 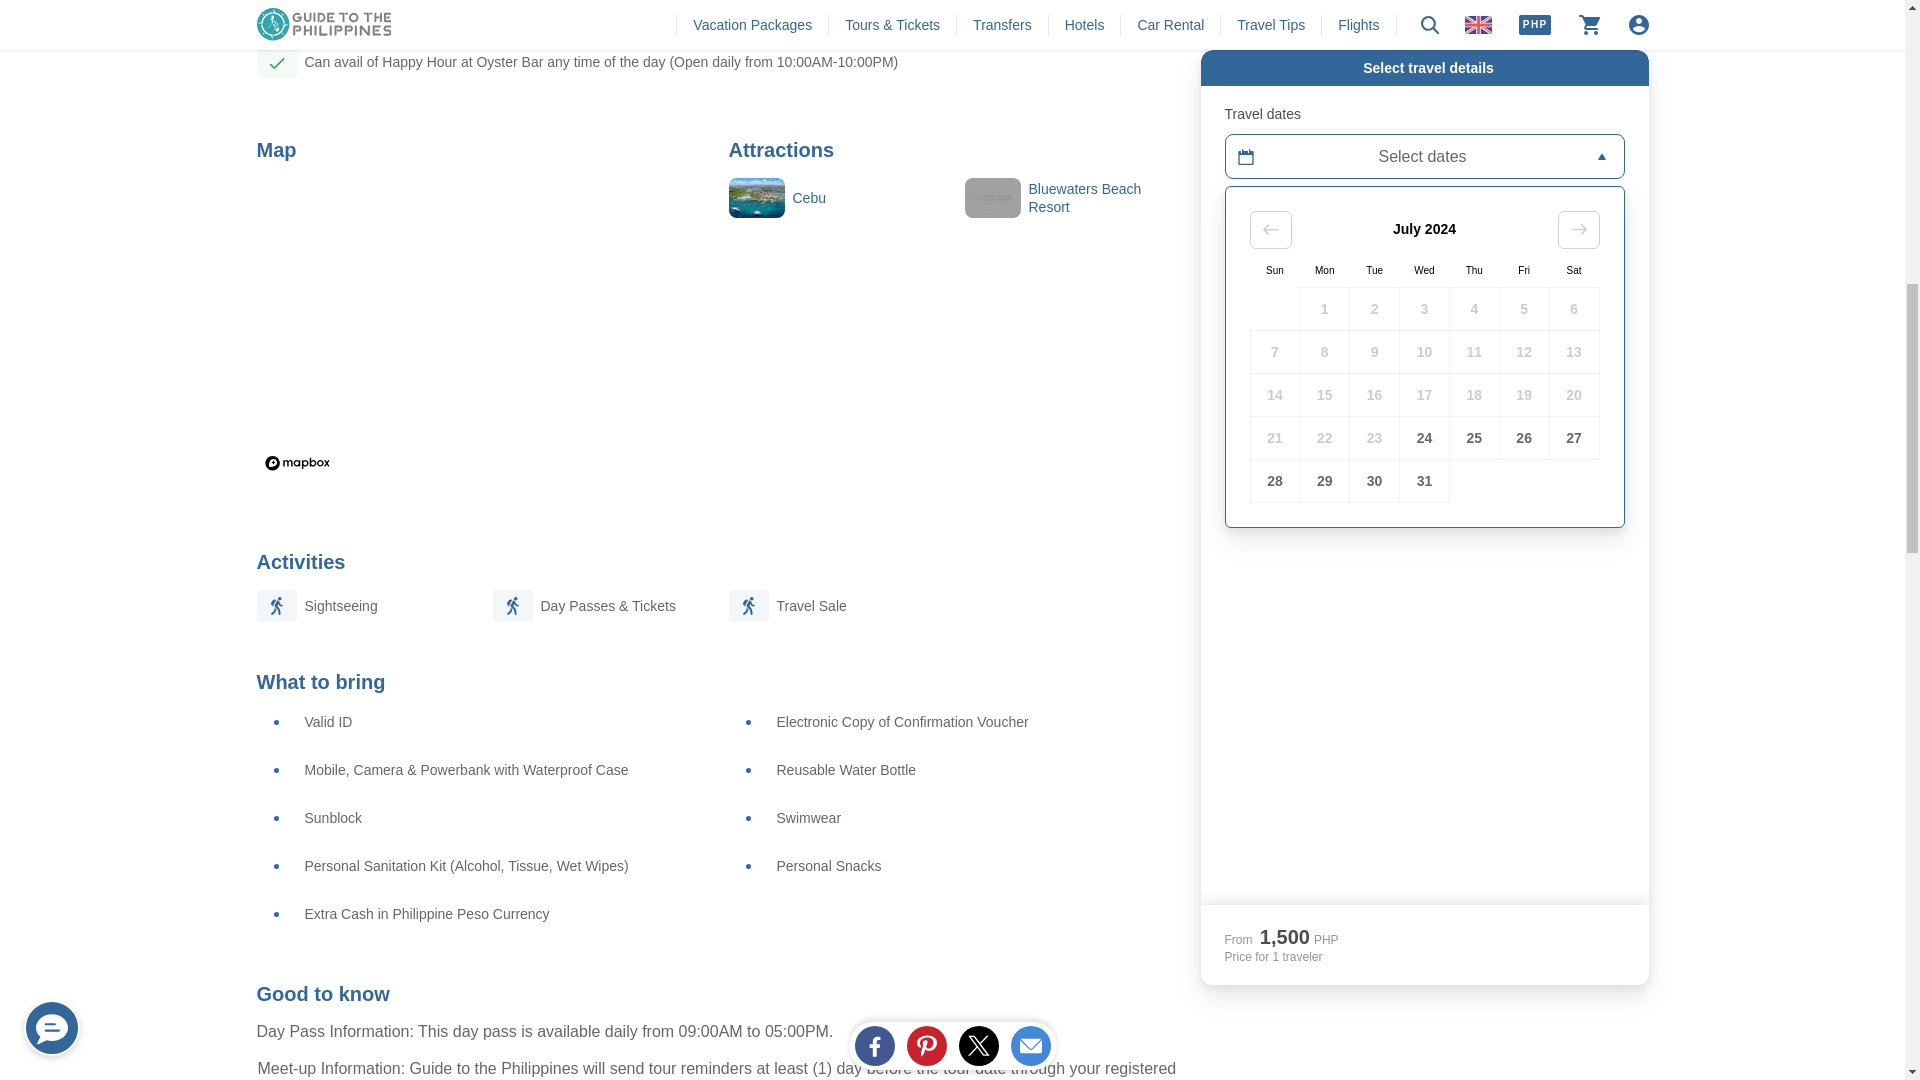 What do you see at coordinates (834, 198) in the screenshot?
I see `Cebu` at bounding box center [834, 198].